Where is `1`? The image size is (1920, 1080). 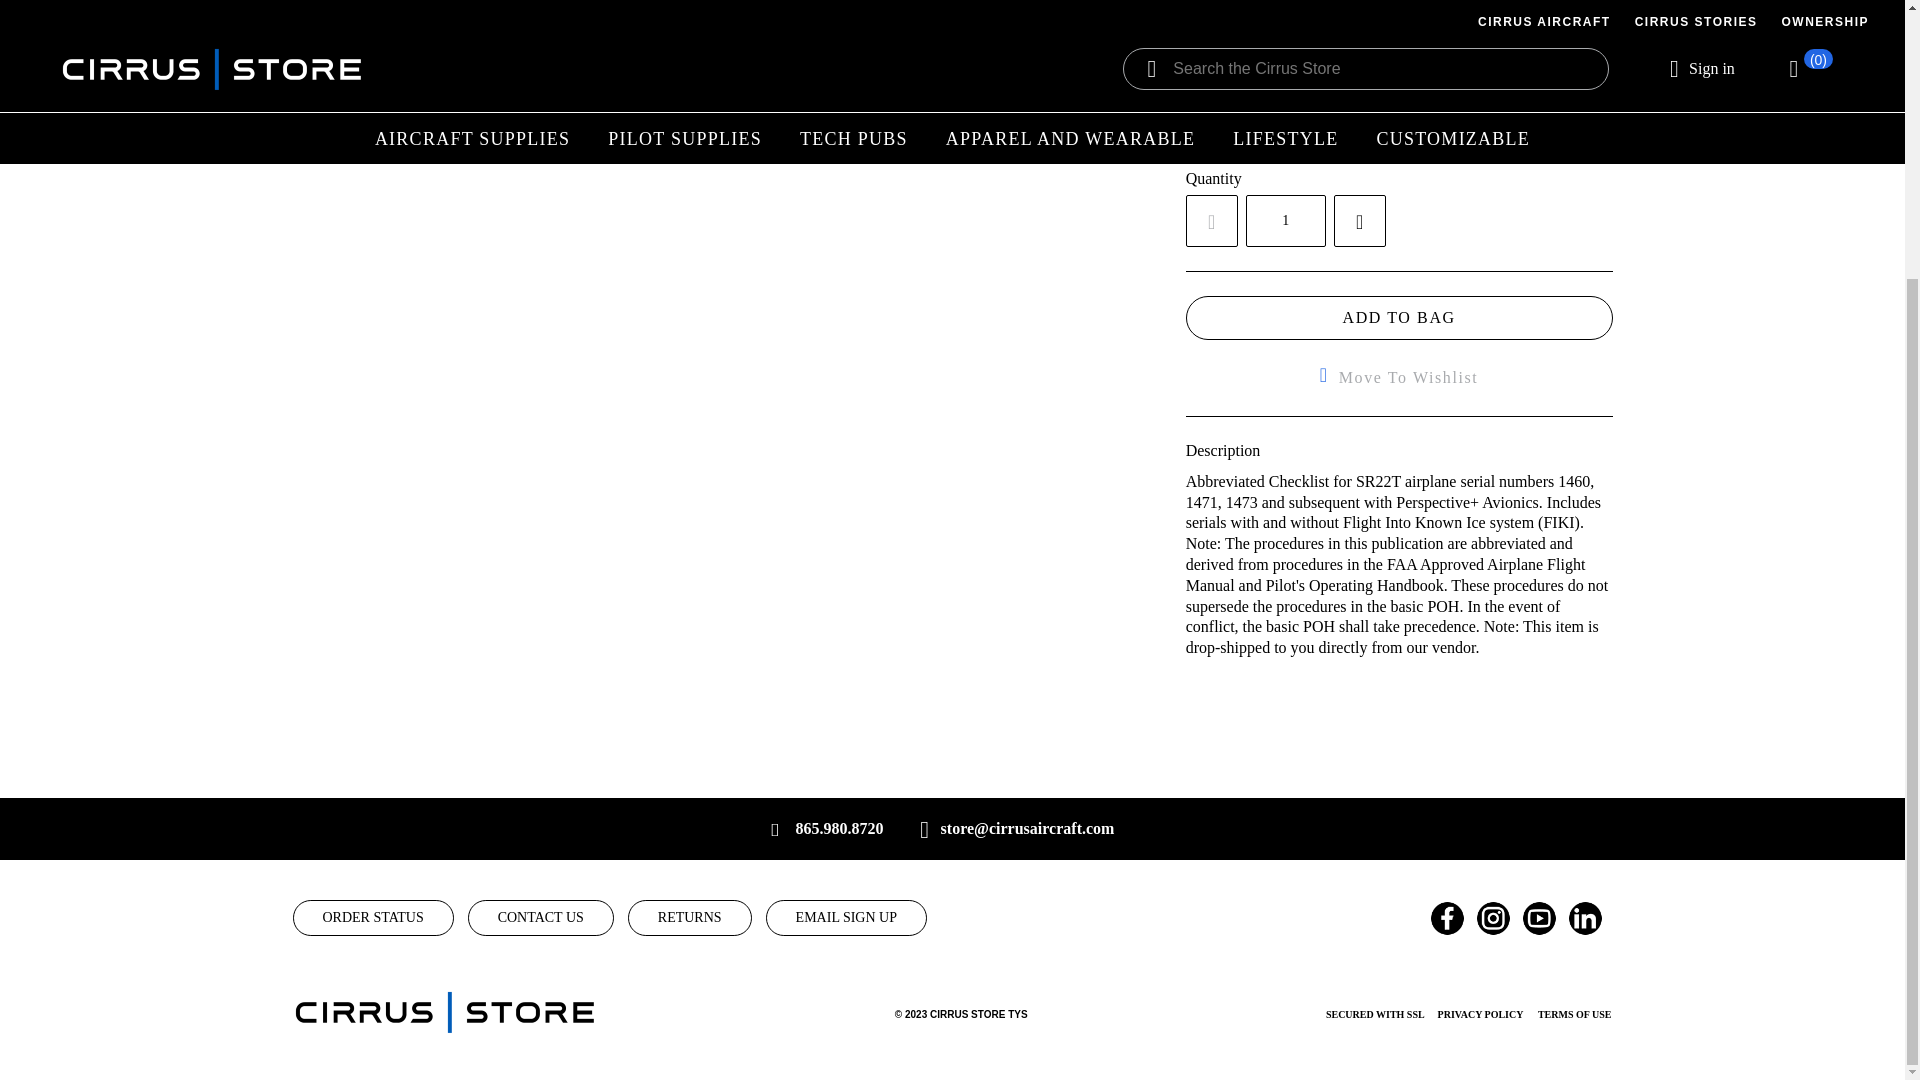
1 is located at coordinates (1286, 221).